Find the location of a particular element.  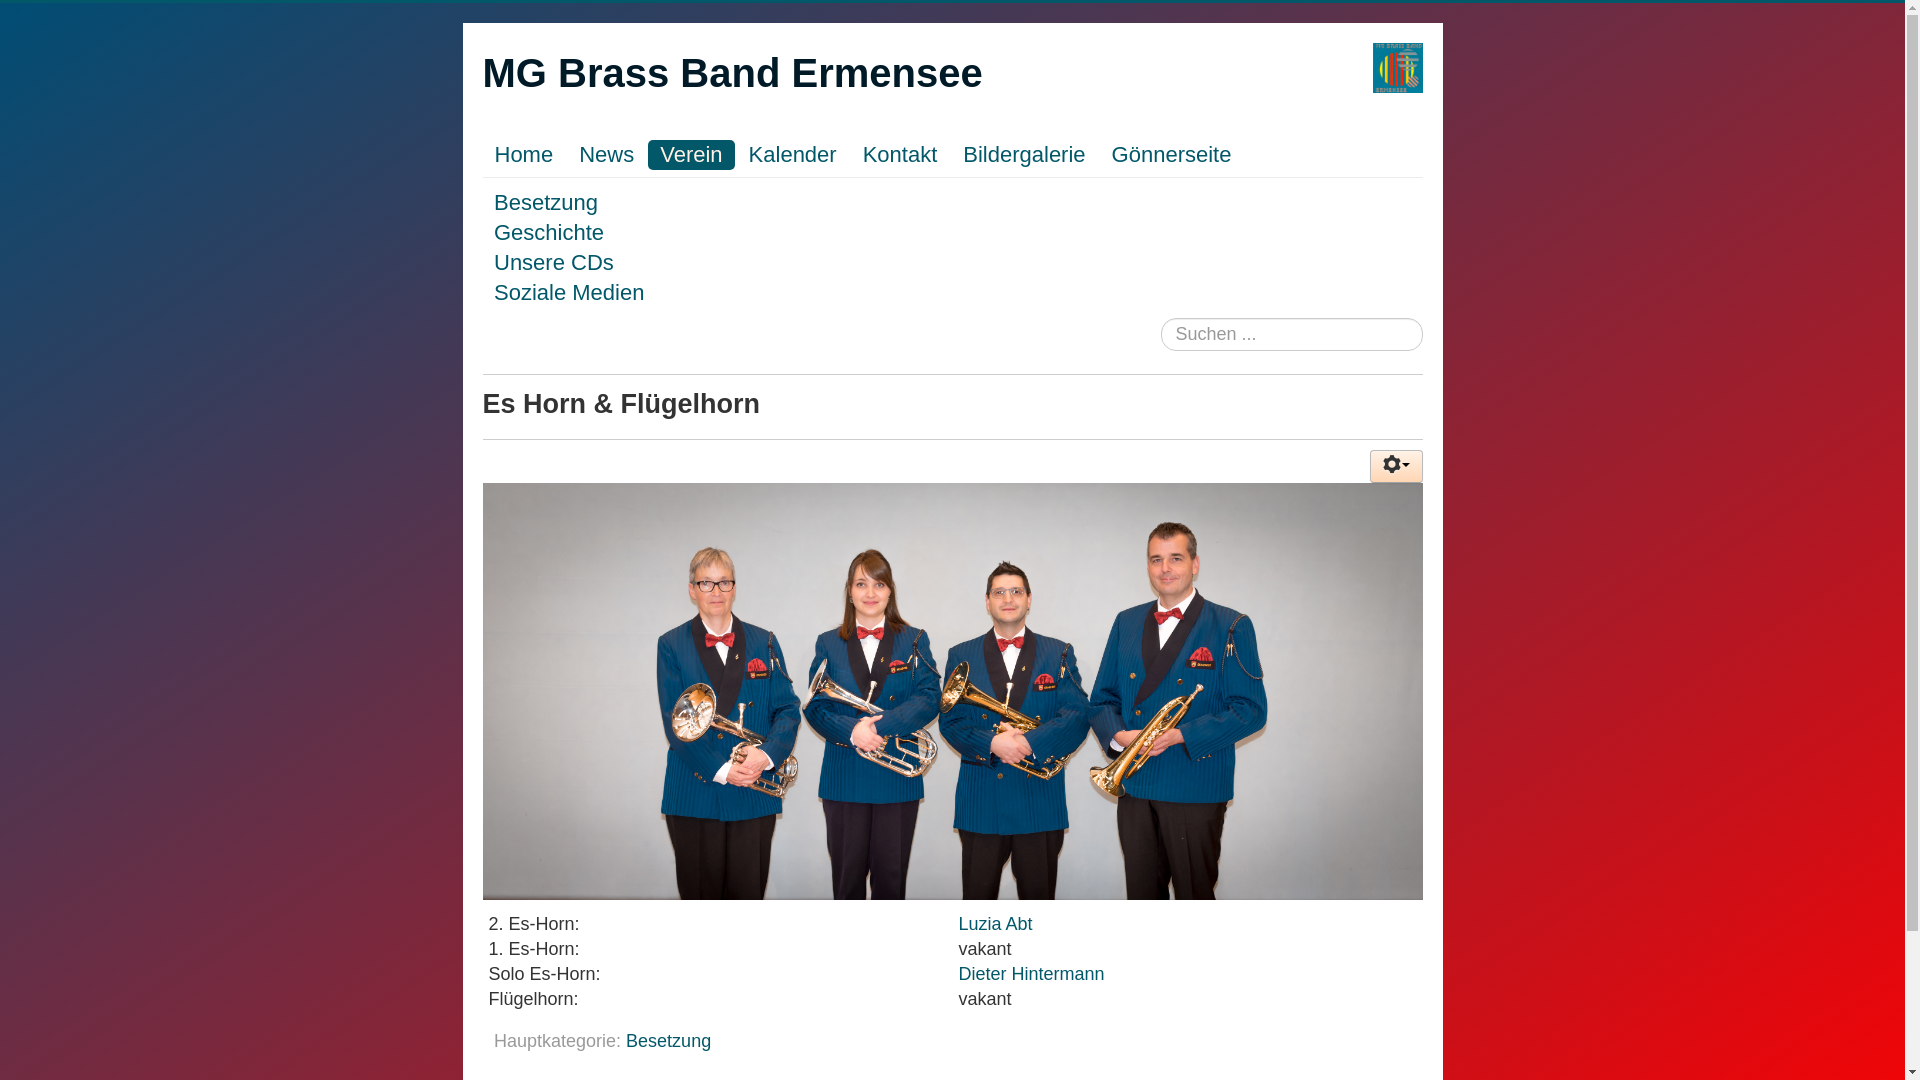

News is located at coordinates (606, 155).